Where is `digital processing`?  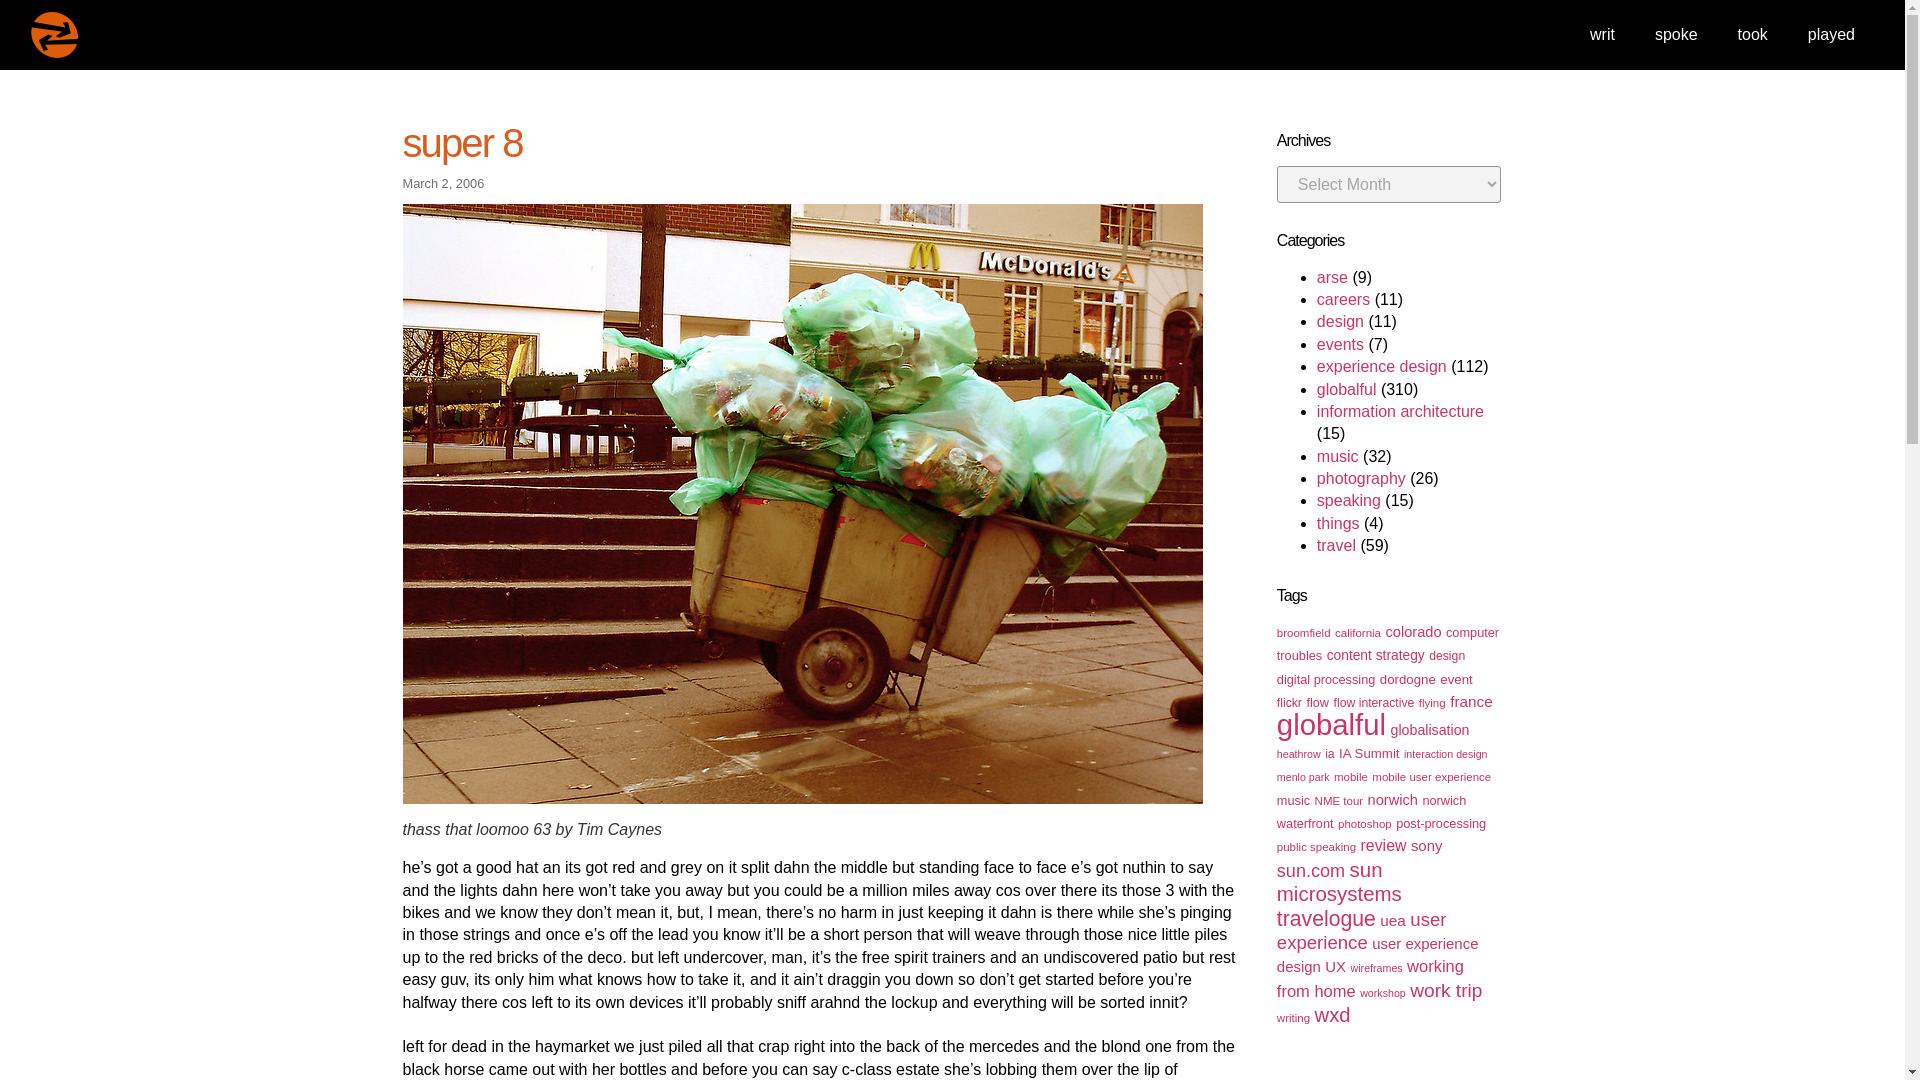
digital processing is located at coordinates (1326, 678).